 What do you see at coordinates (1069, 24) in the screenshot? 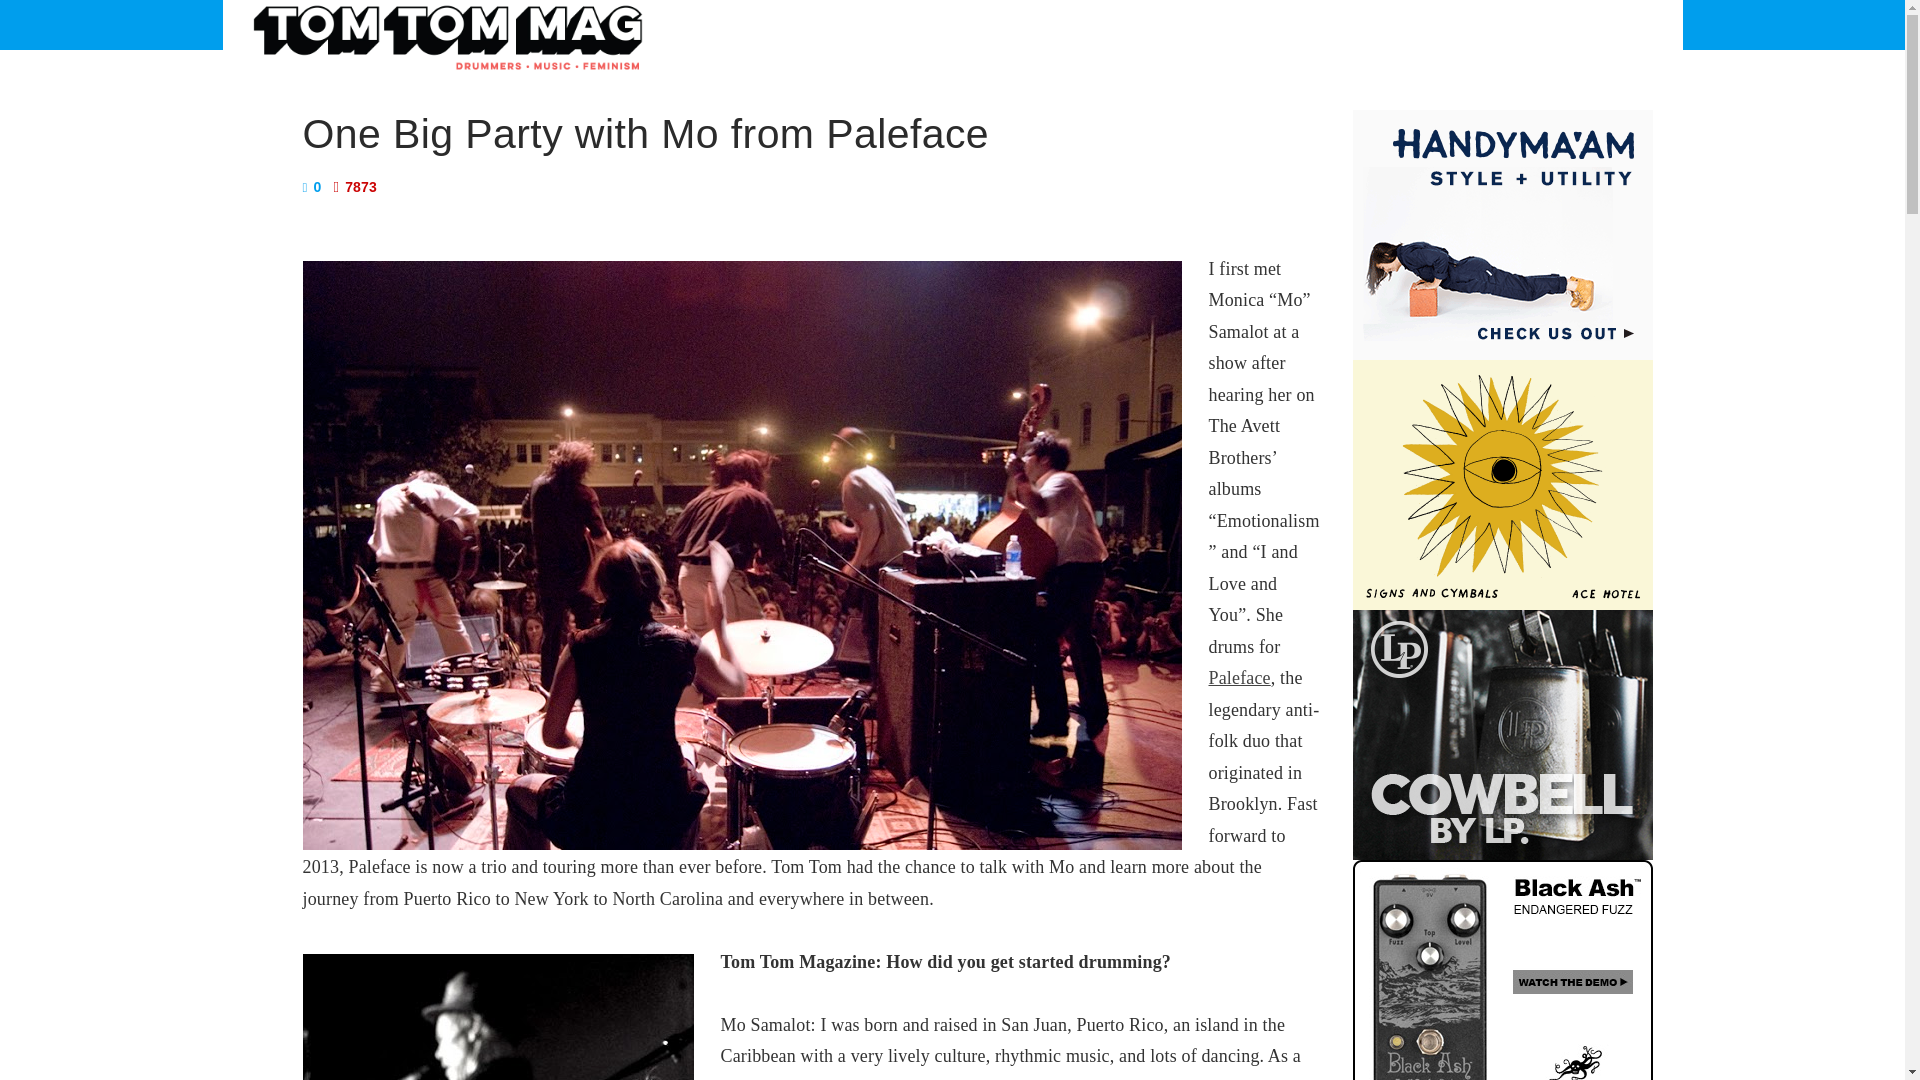
I see `RESOURCES` at bounding box center [1069, 24].